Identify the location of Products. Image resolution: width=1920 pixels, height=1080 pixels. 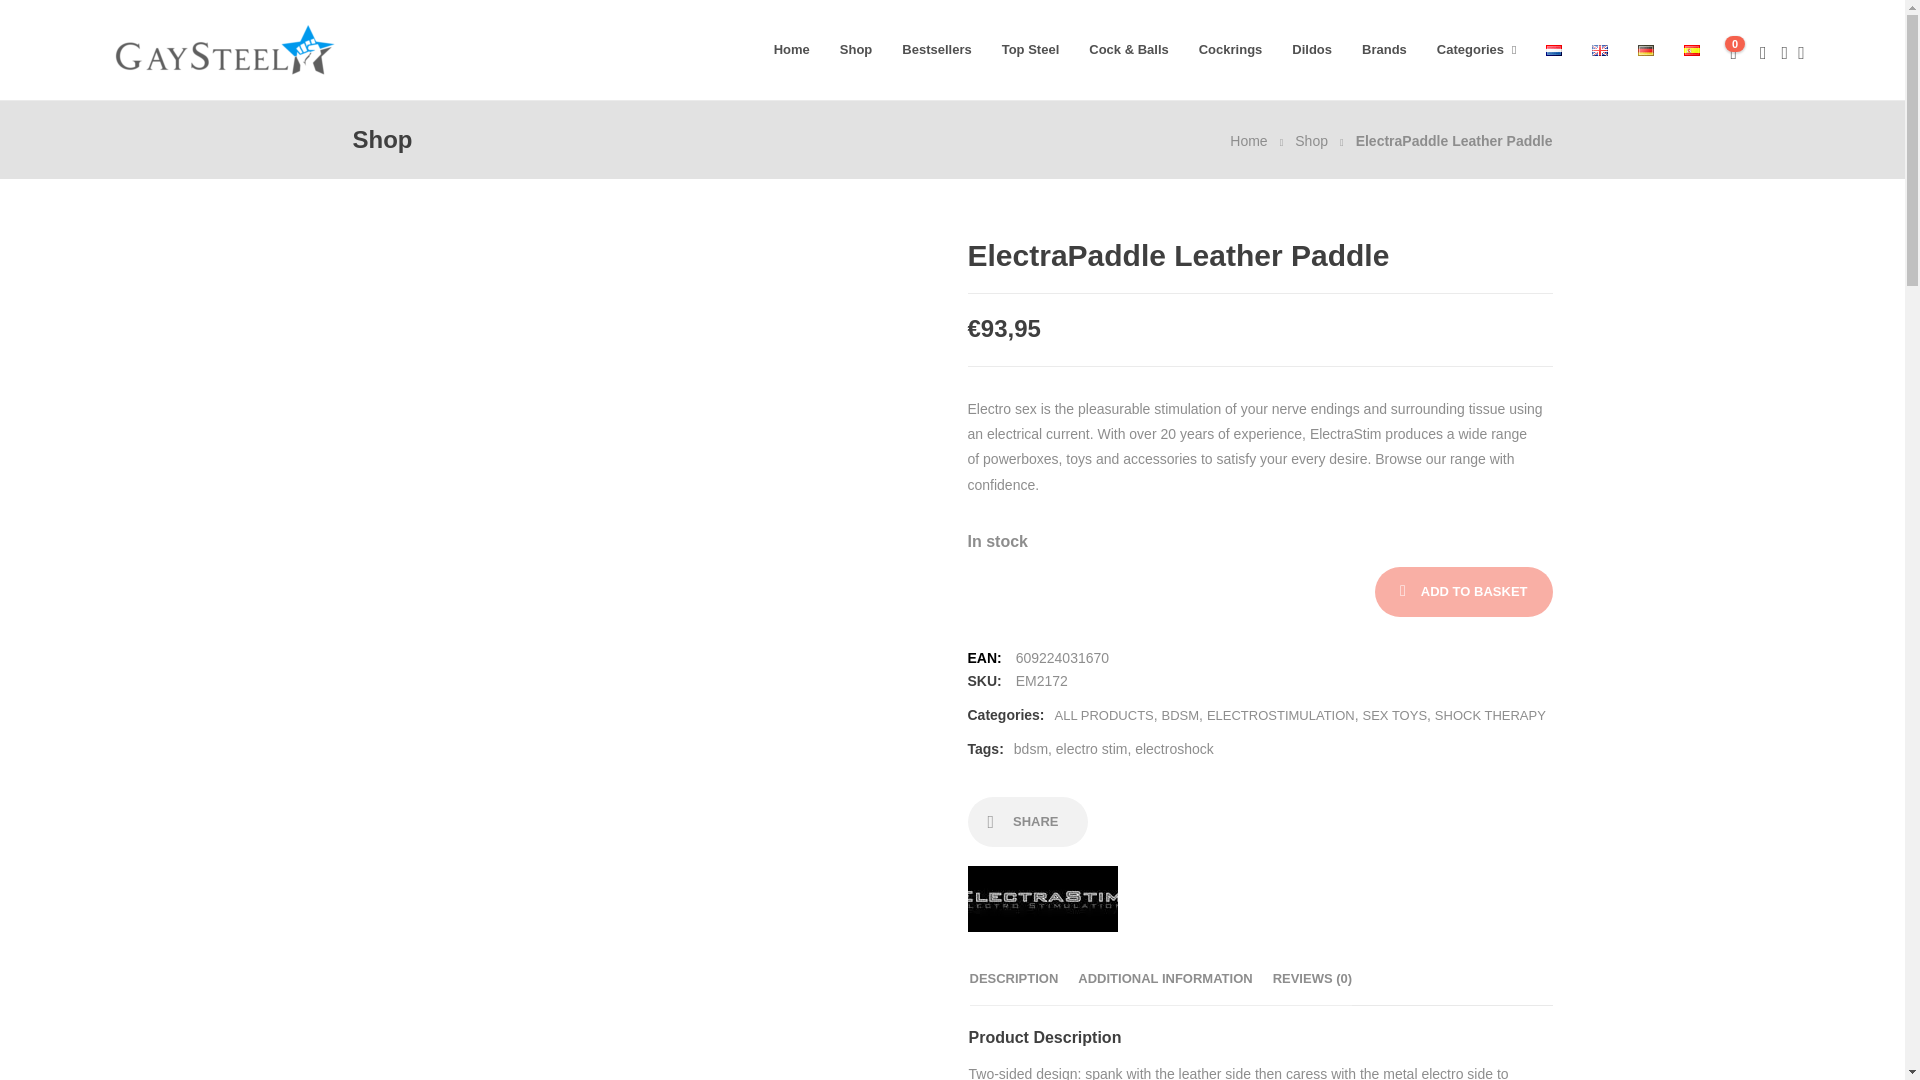
(1311, 140).